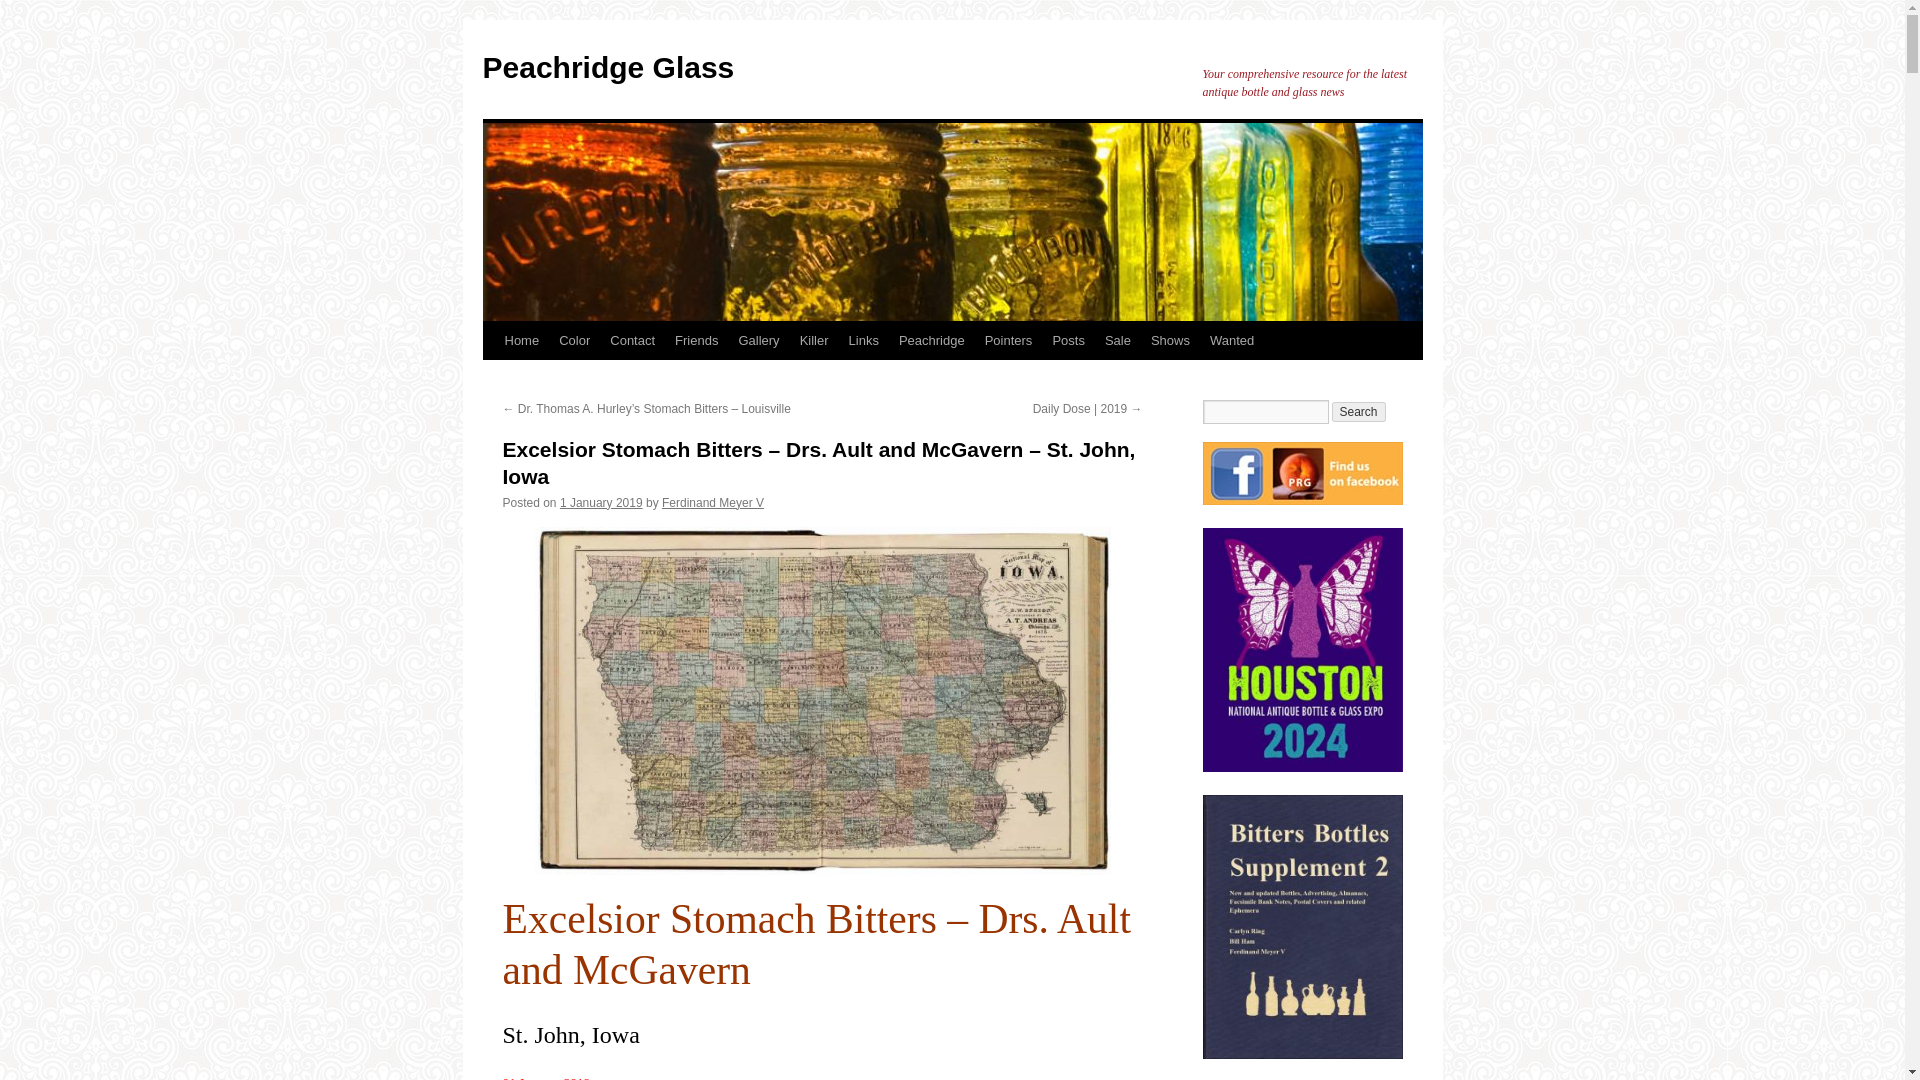 The height and width of the screenshot is (1080, 1920). Describe the element at coordinates (1008, 340) in the screenshot. I see `Pointers` at that location.